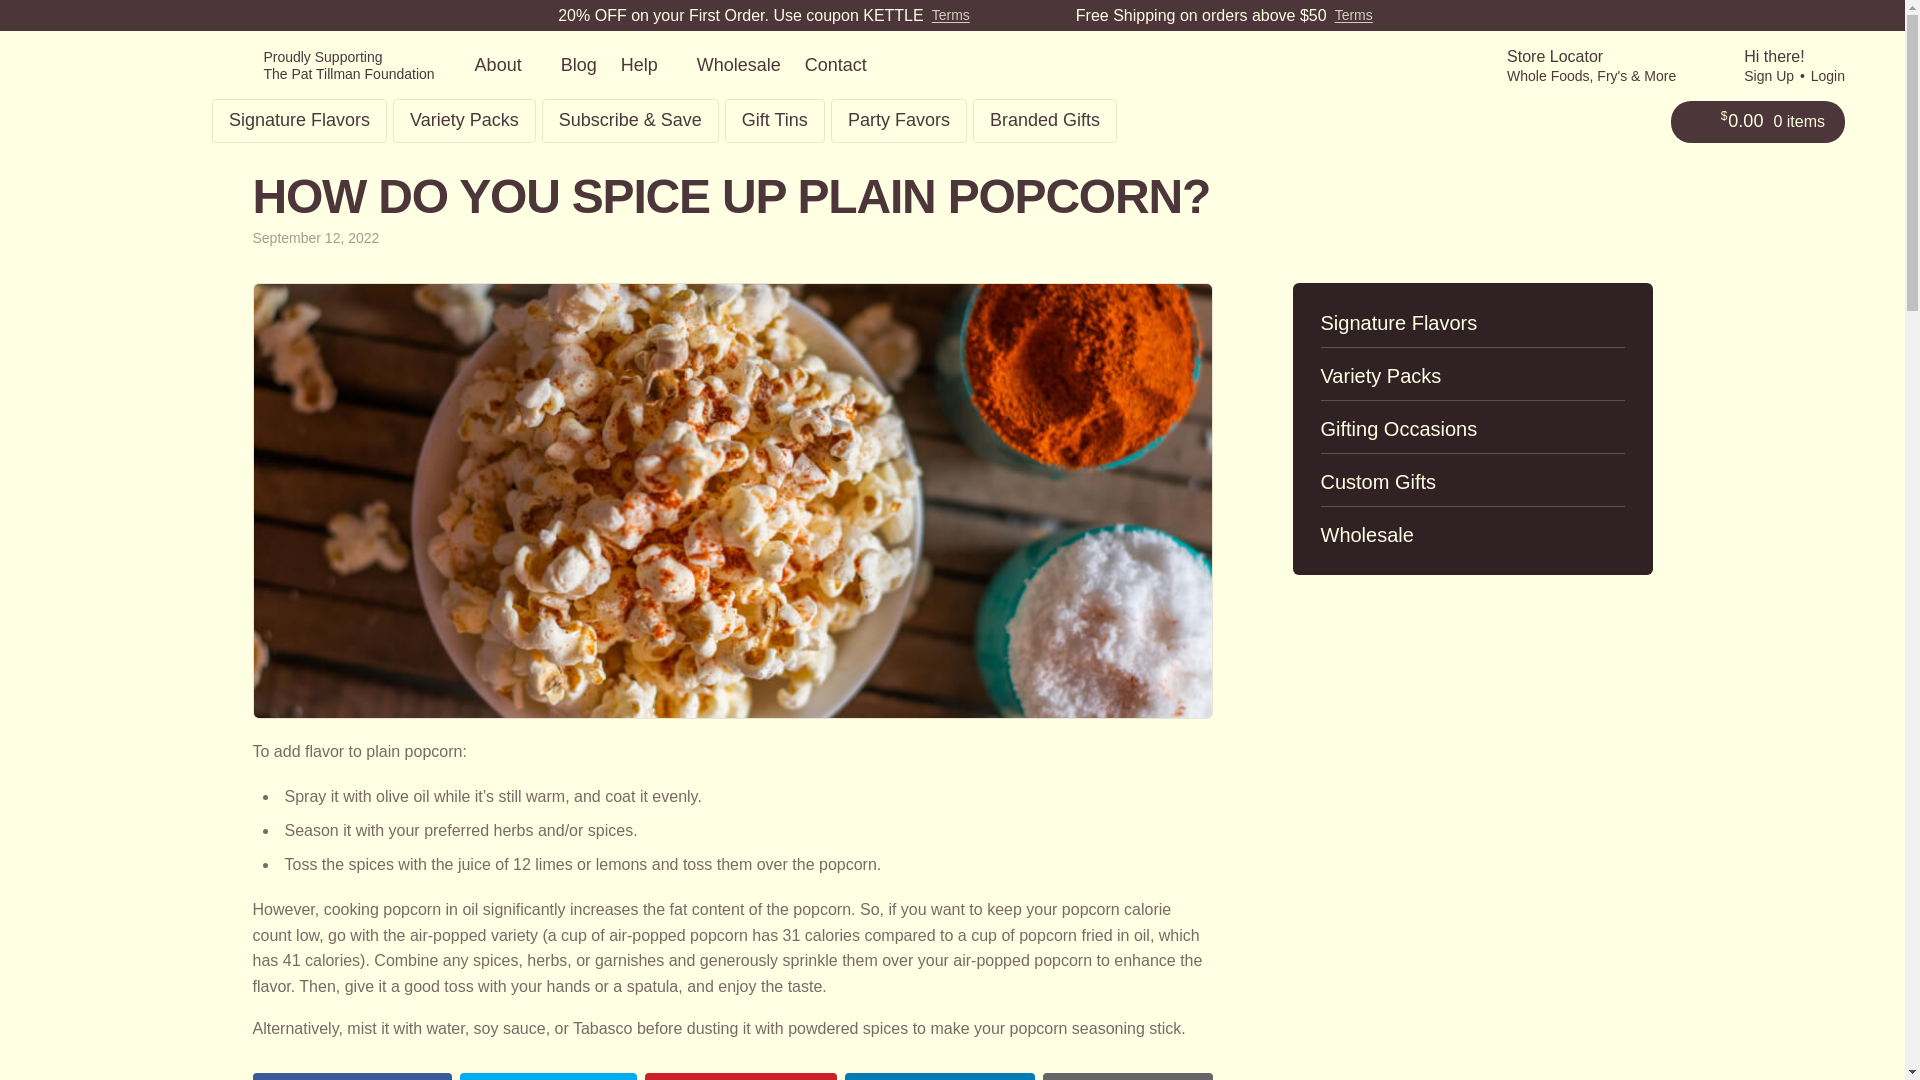 This screenshot has width=1920, height=1080. I want to click on Facebook, so click(351, 1076).